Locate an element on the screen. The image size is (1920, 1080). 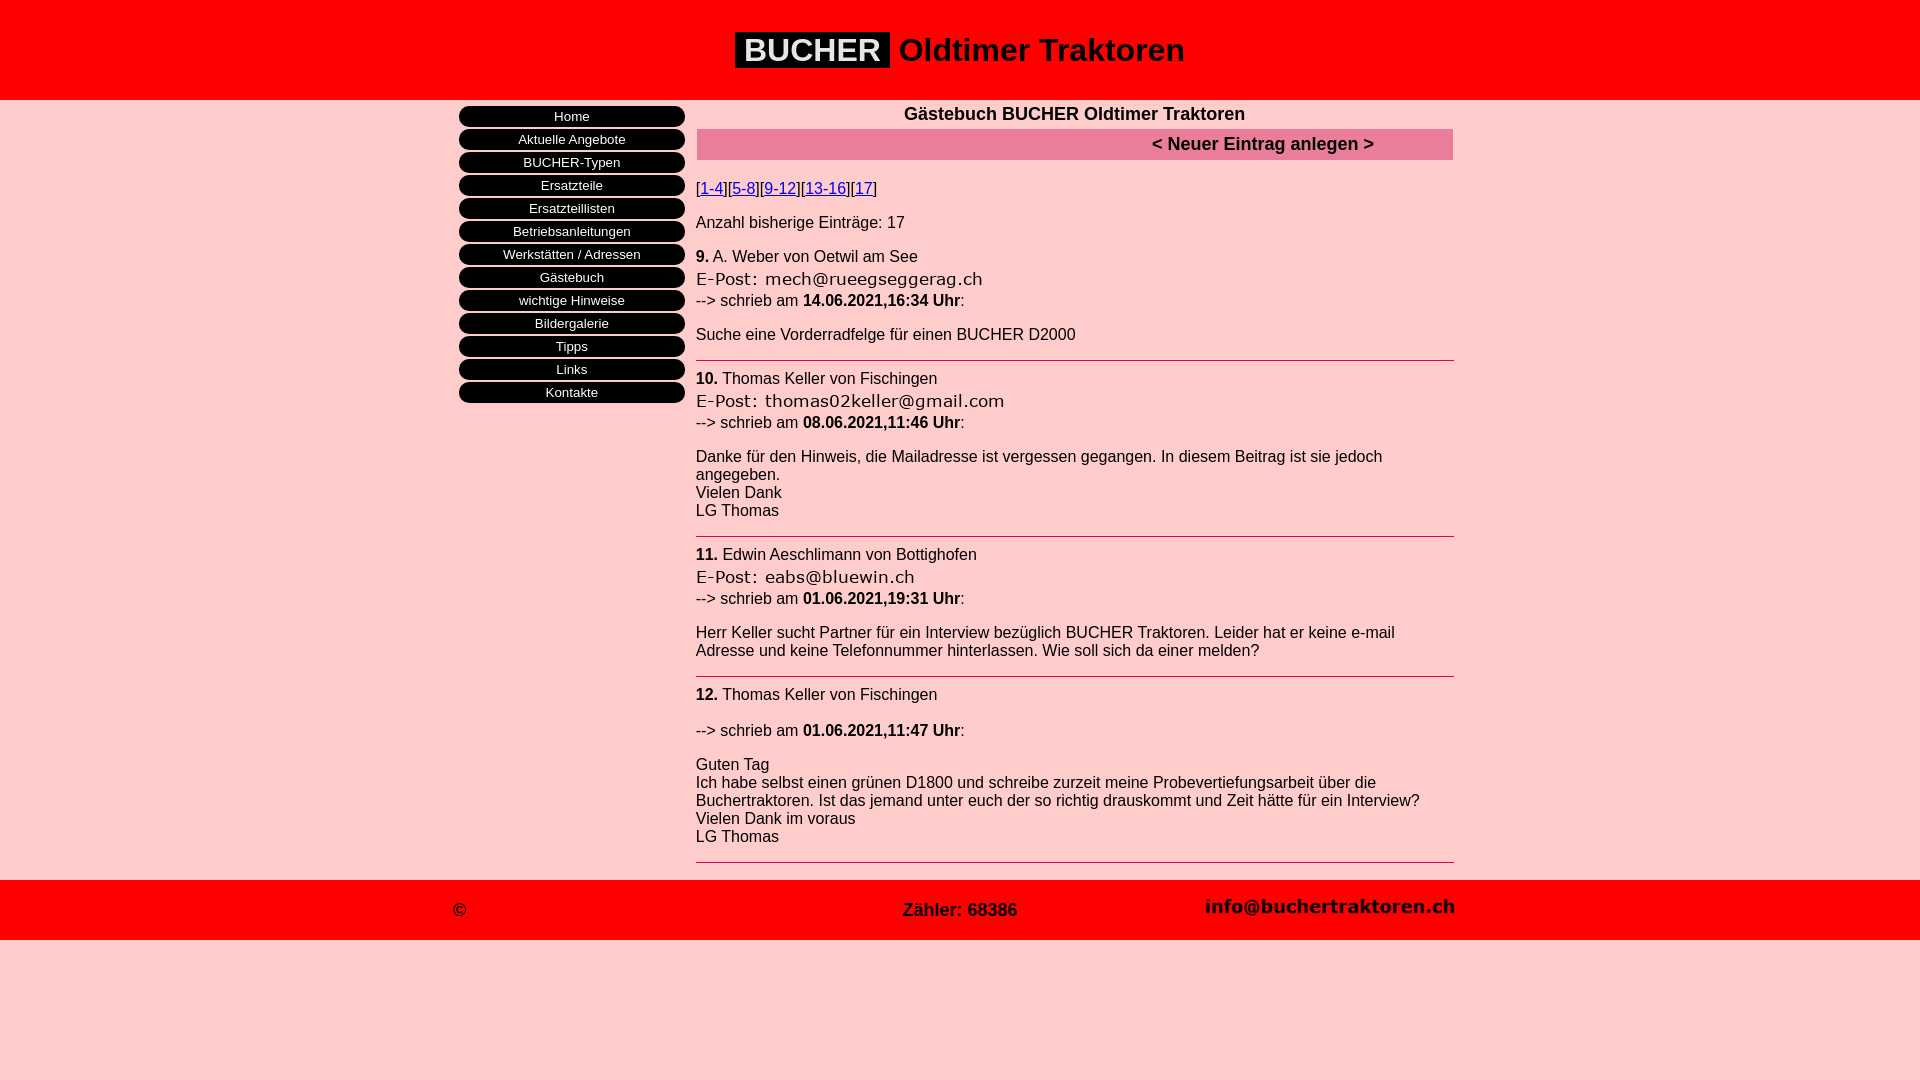
Ersatzteillisten is located at coordinates (572, 208).